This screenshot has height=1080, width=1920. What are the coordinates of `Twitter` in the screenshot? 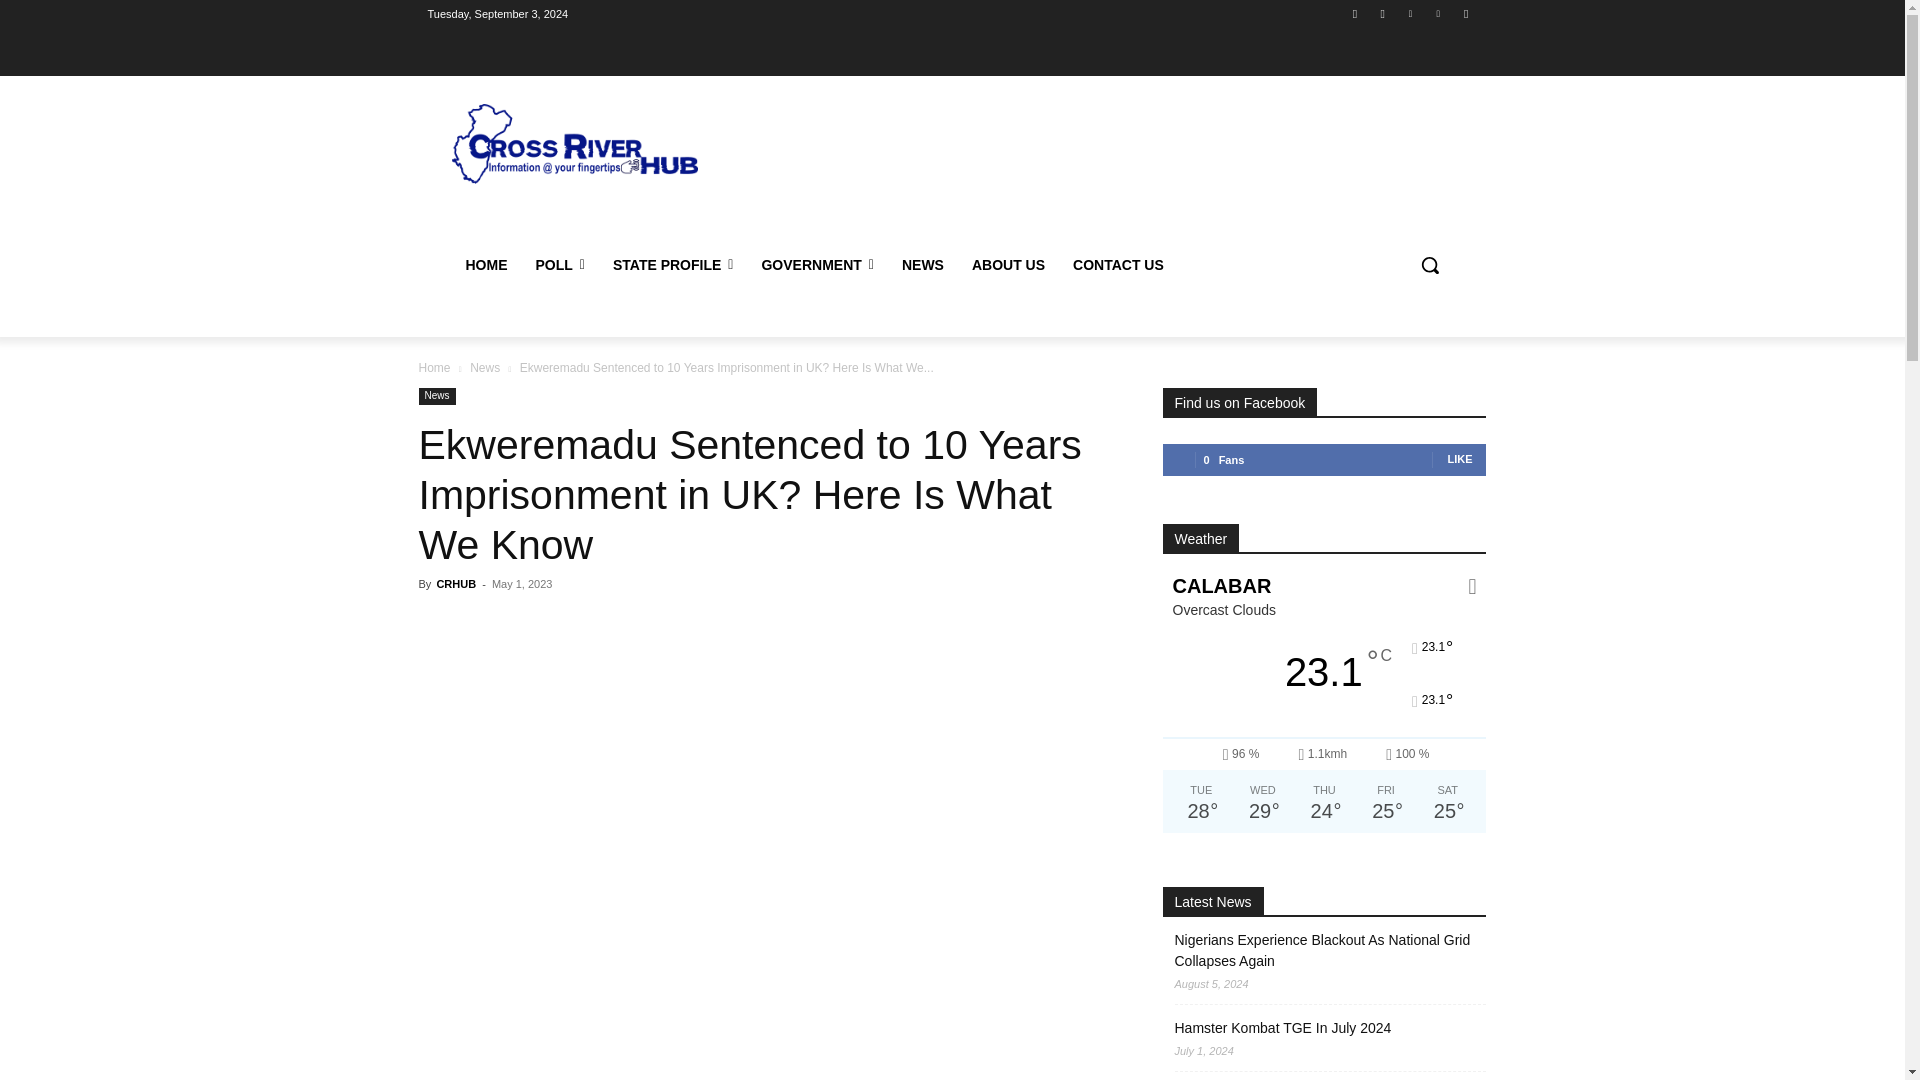 It's located at (1410, 13).